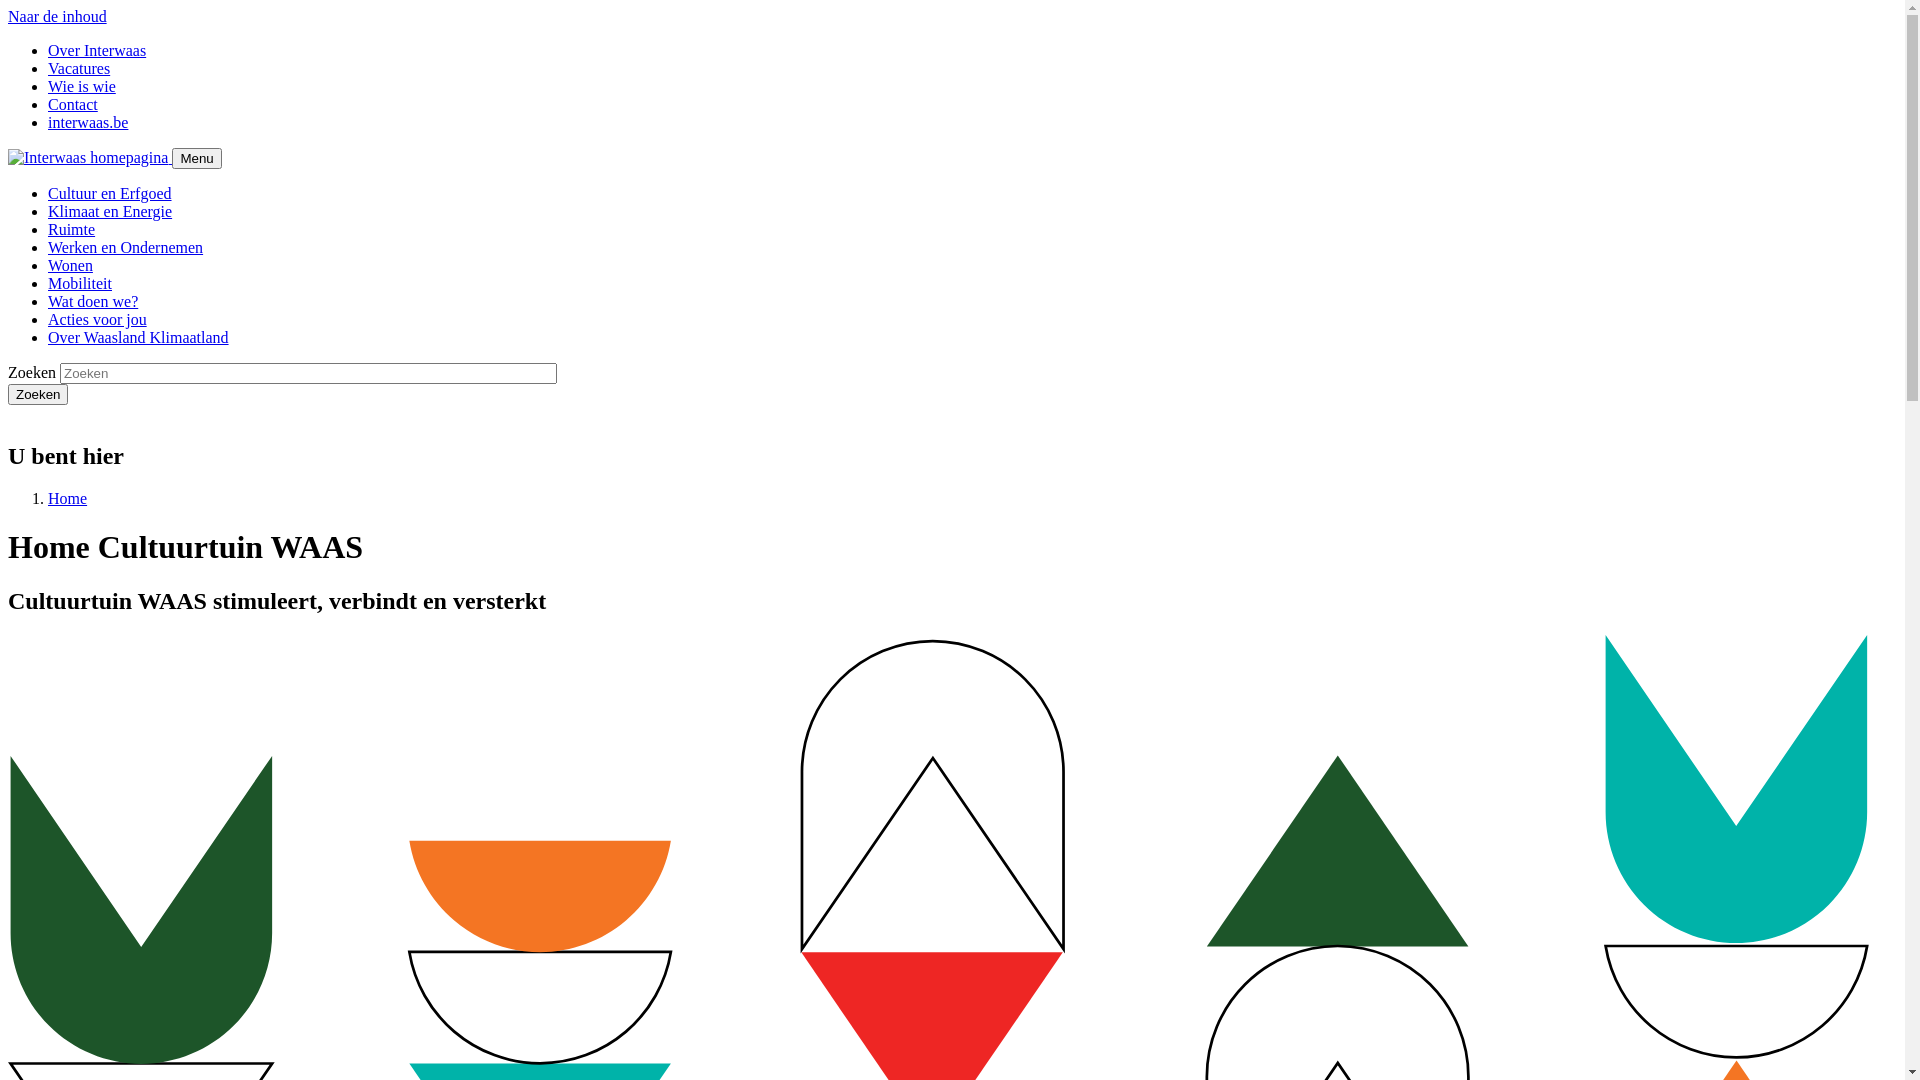 The image size is (1920, 1080). Describe the element at coordinates (196, 158) in the screenshot. I see `Menu` at that location.